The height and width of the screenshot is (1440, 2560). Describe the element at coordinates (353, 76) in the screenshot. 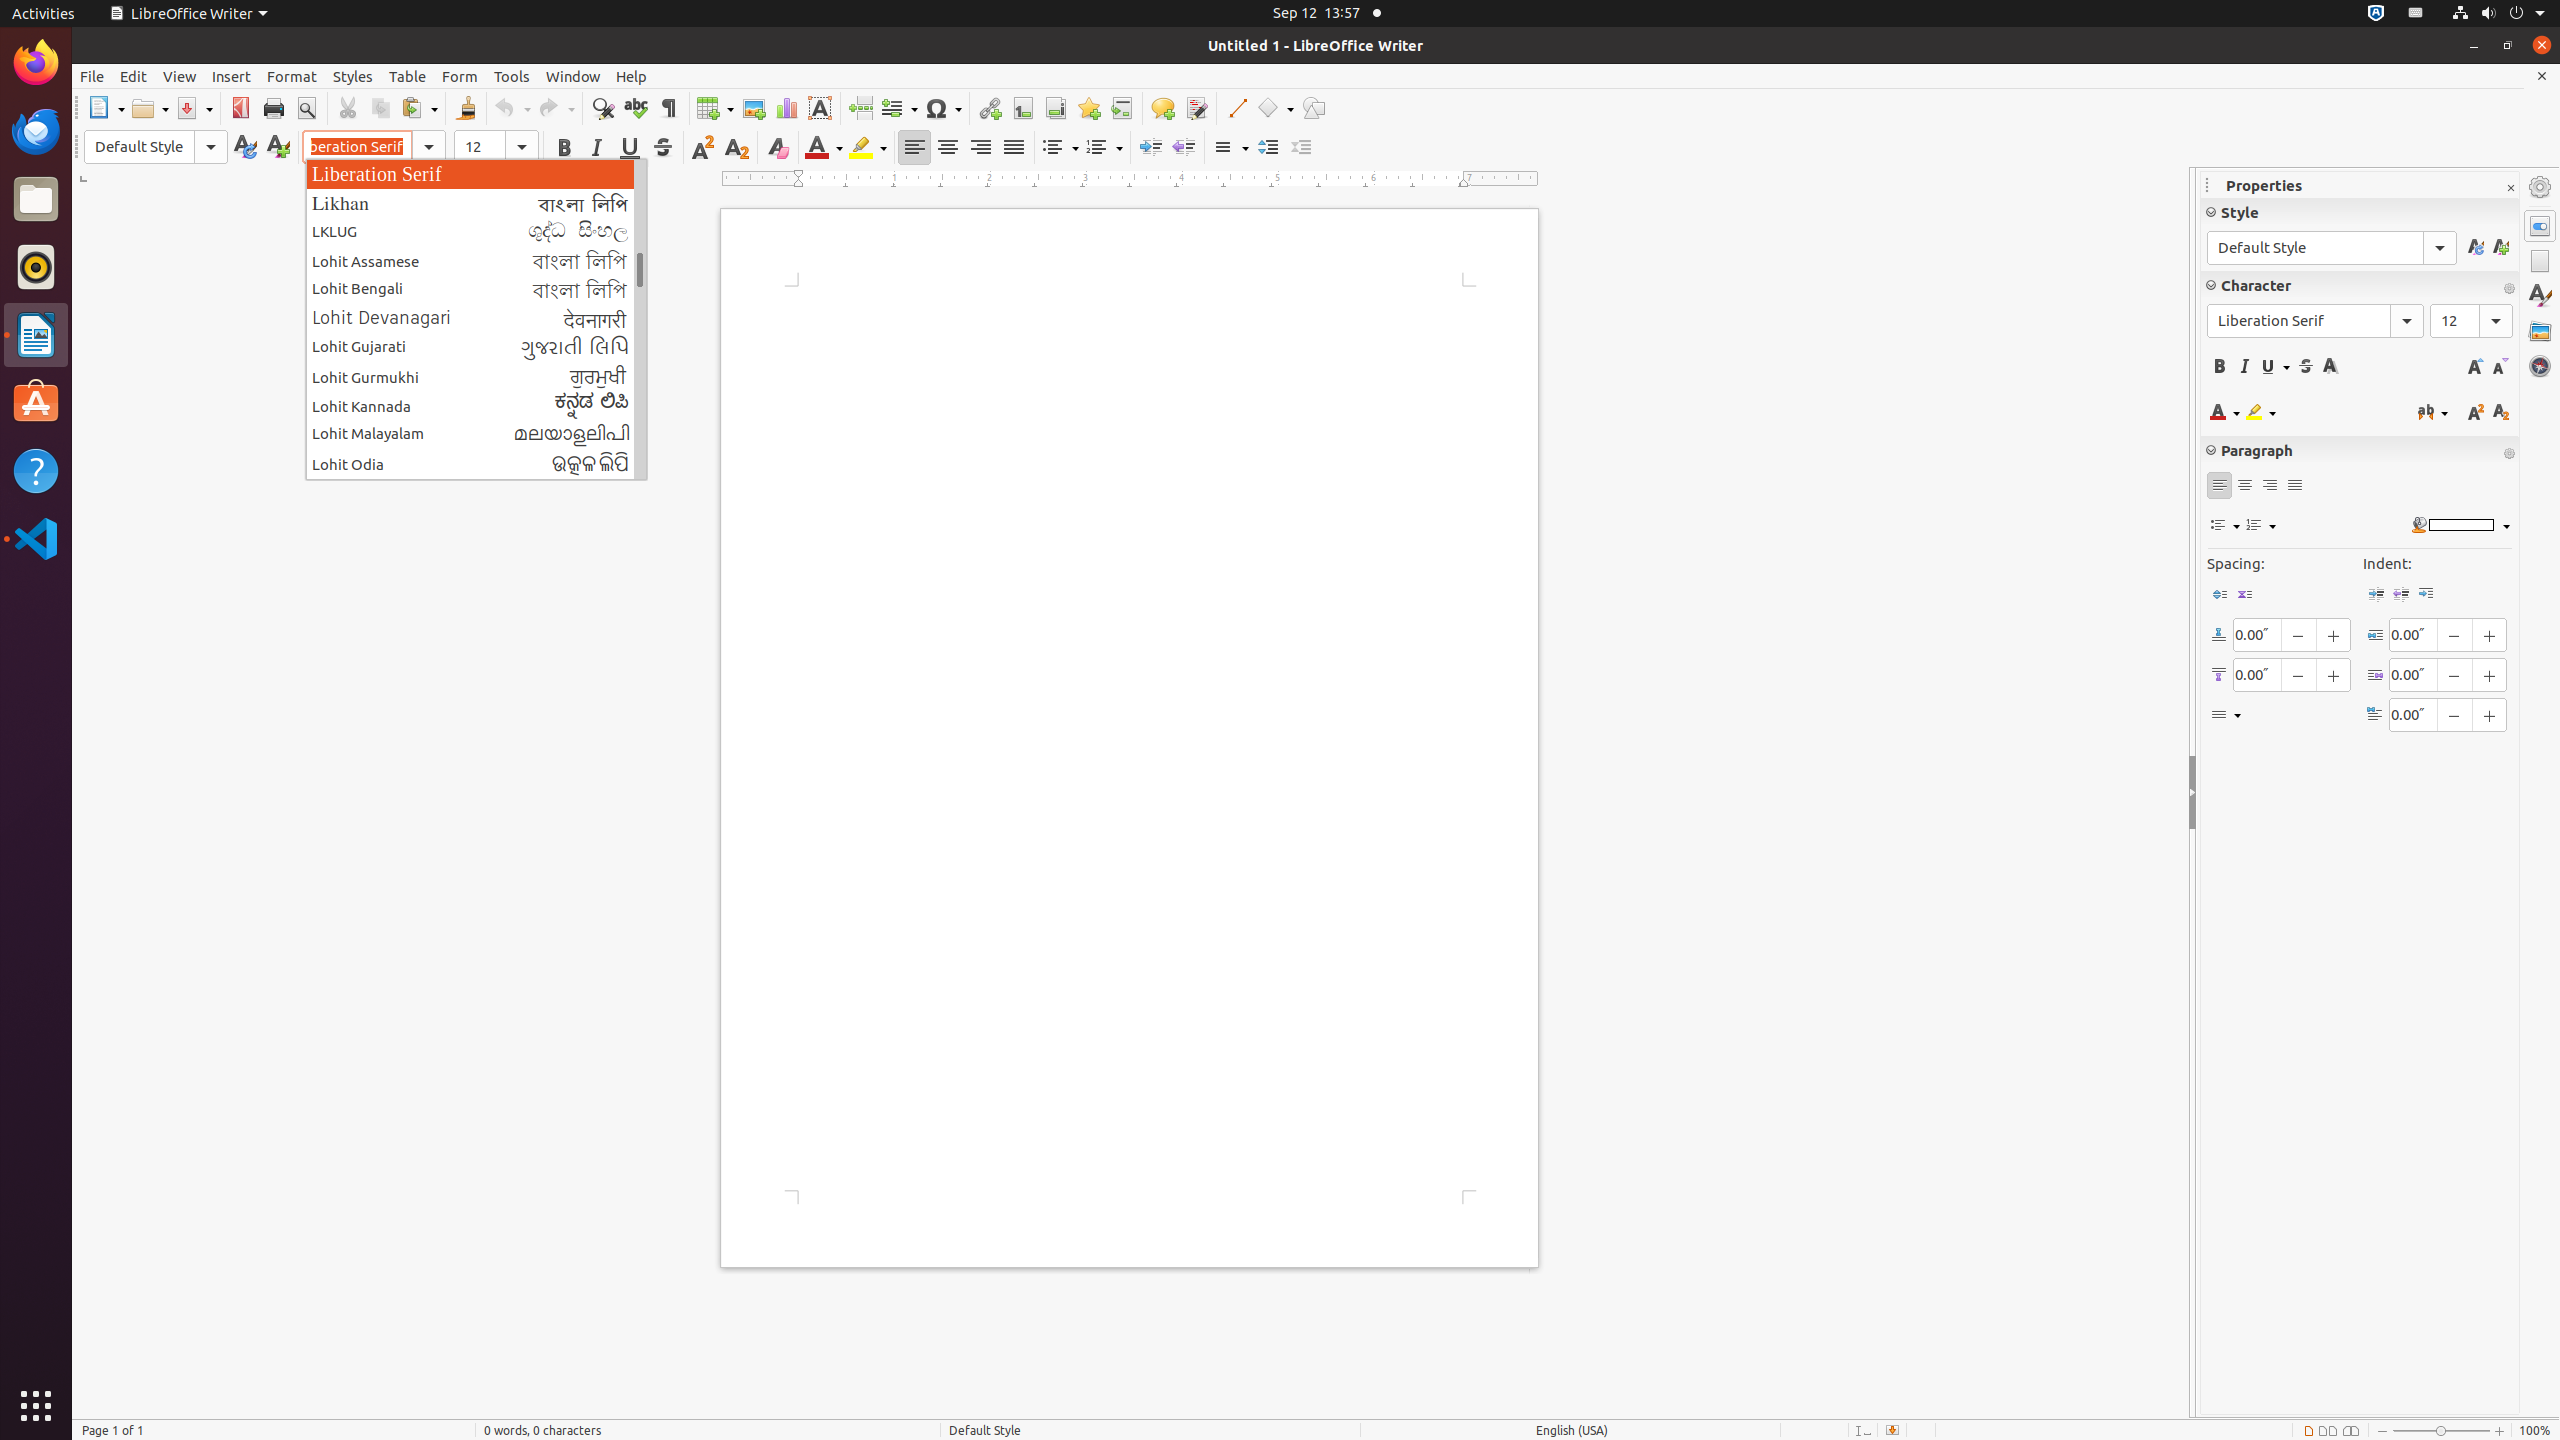

I see `Styles` at that location.